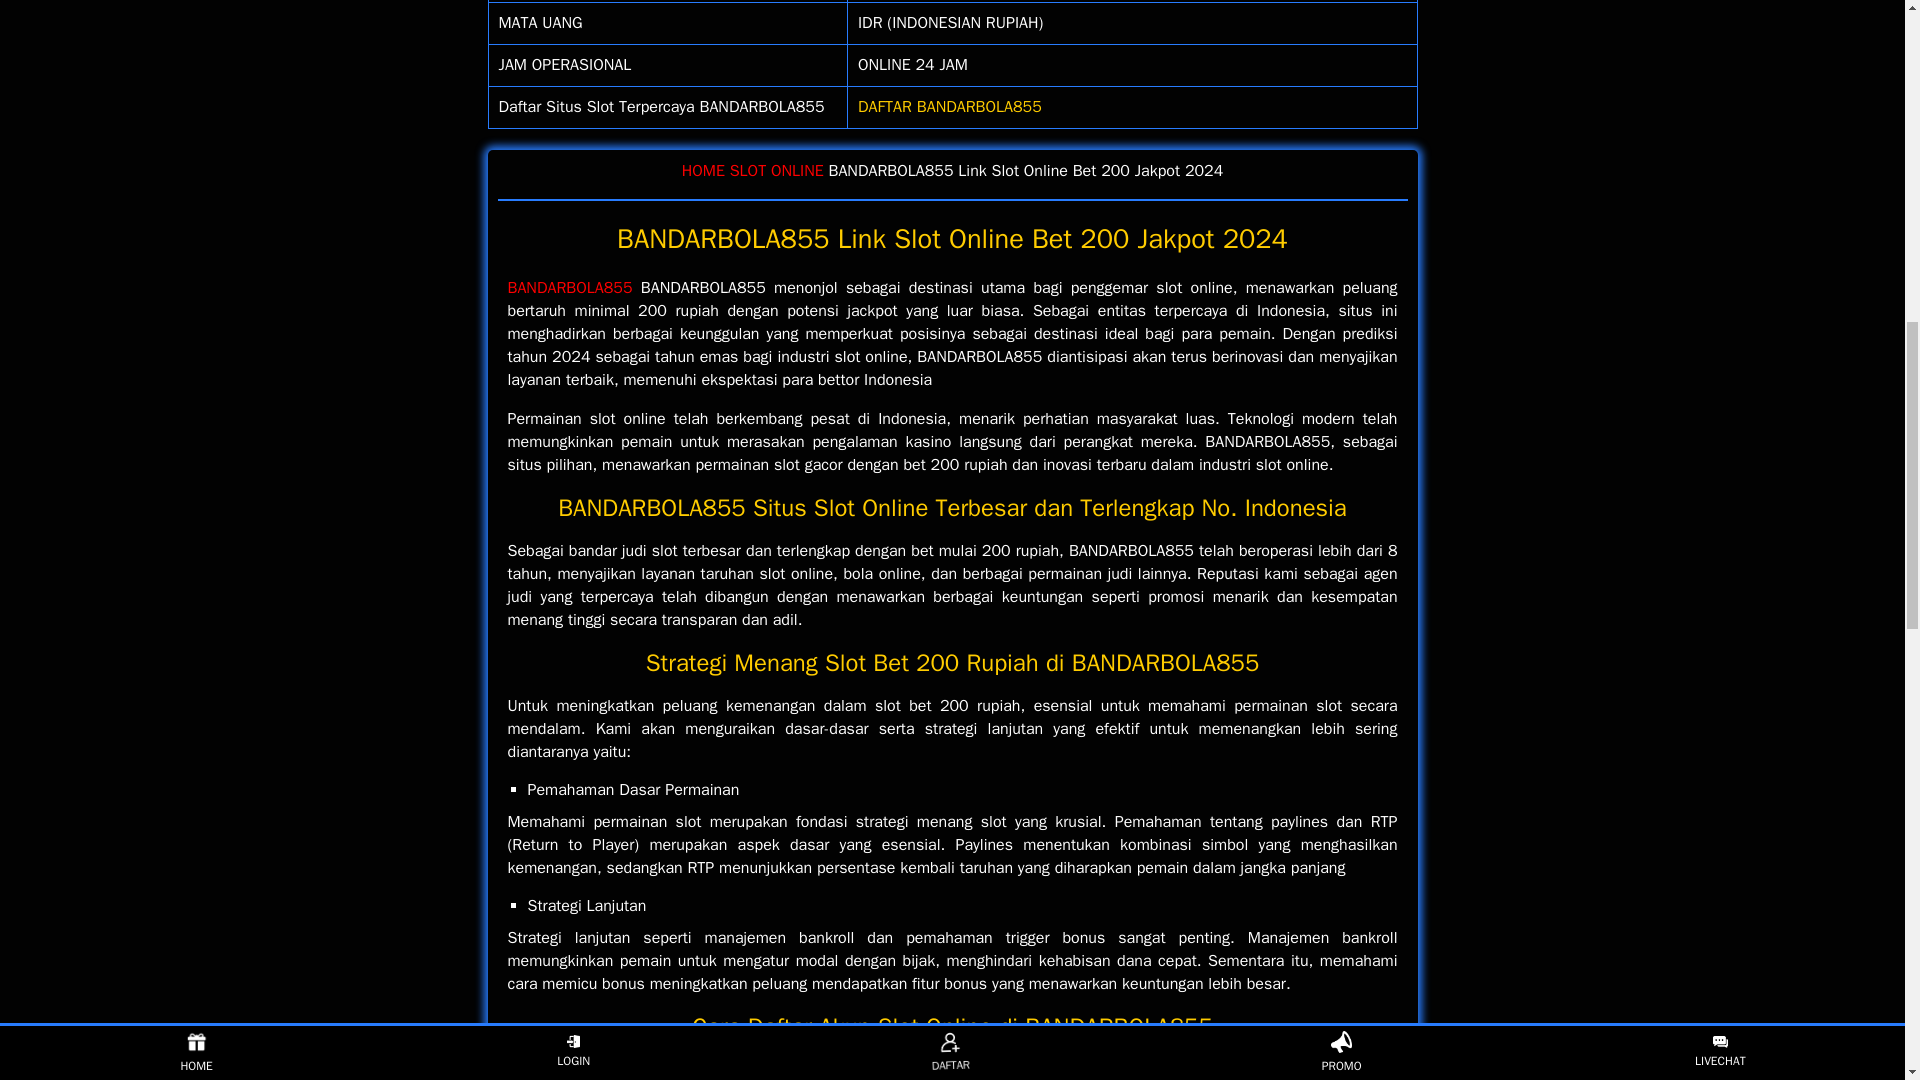  I want to click on DAFTAR BANDARBOLA855, so click(950, 106).